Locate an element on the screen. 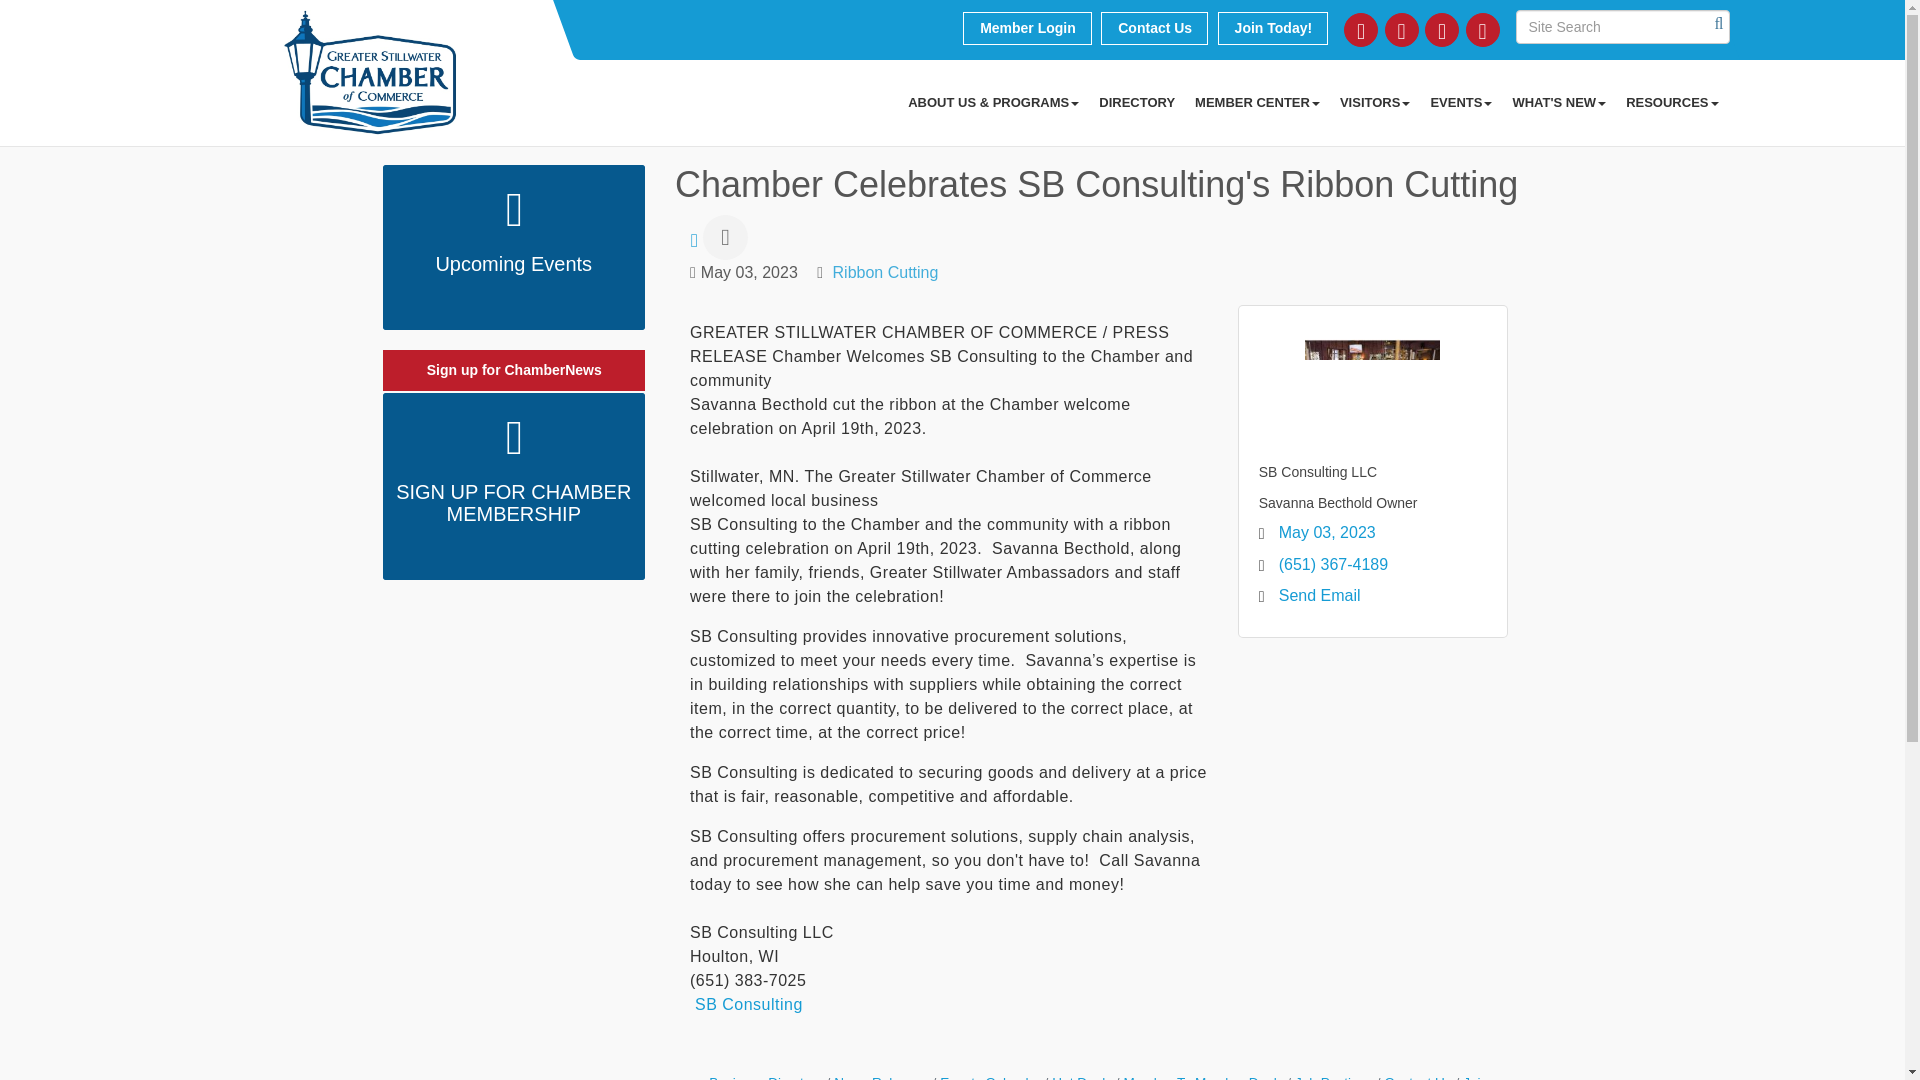 This screenshot has width=1920, height=1080. Member Login is located at coordinates (1028, 28).